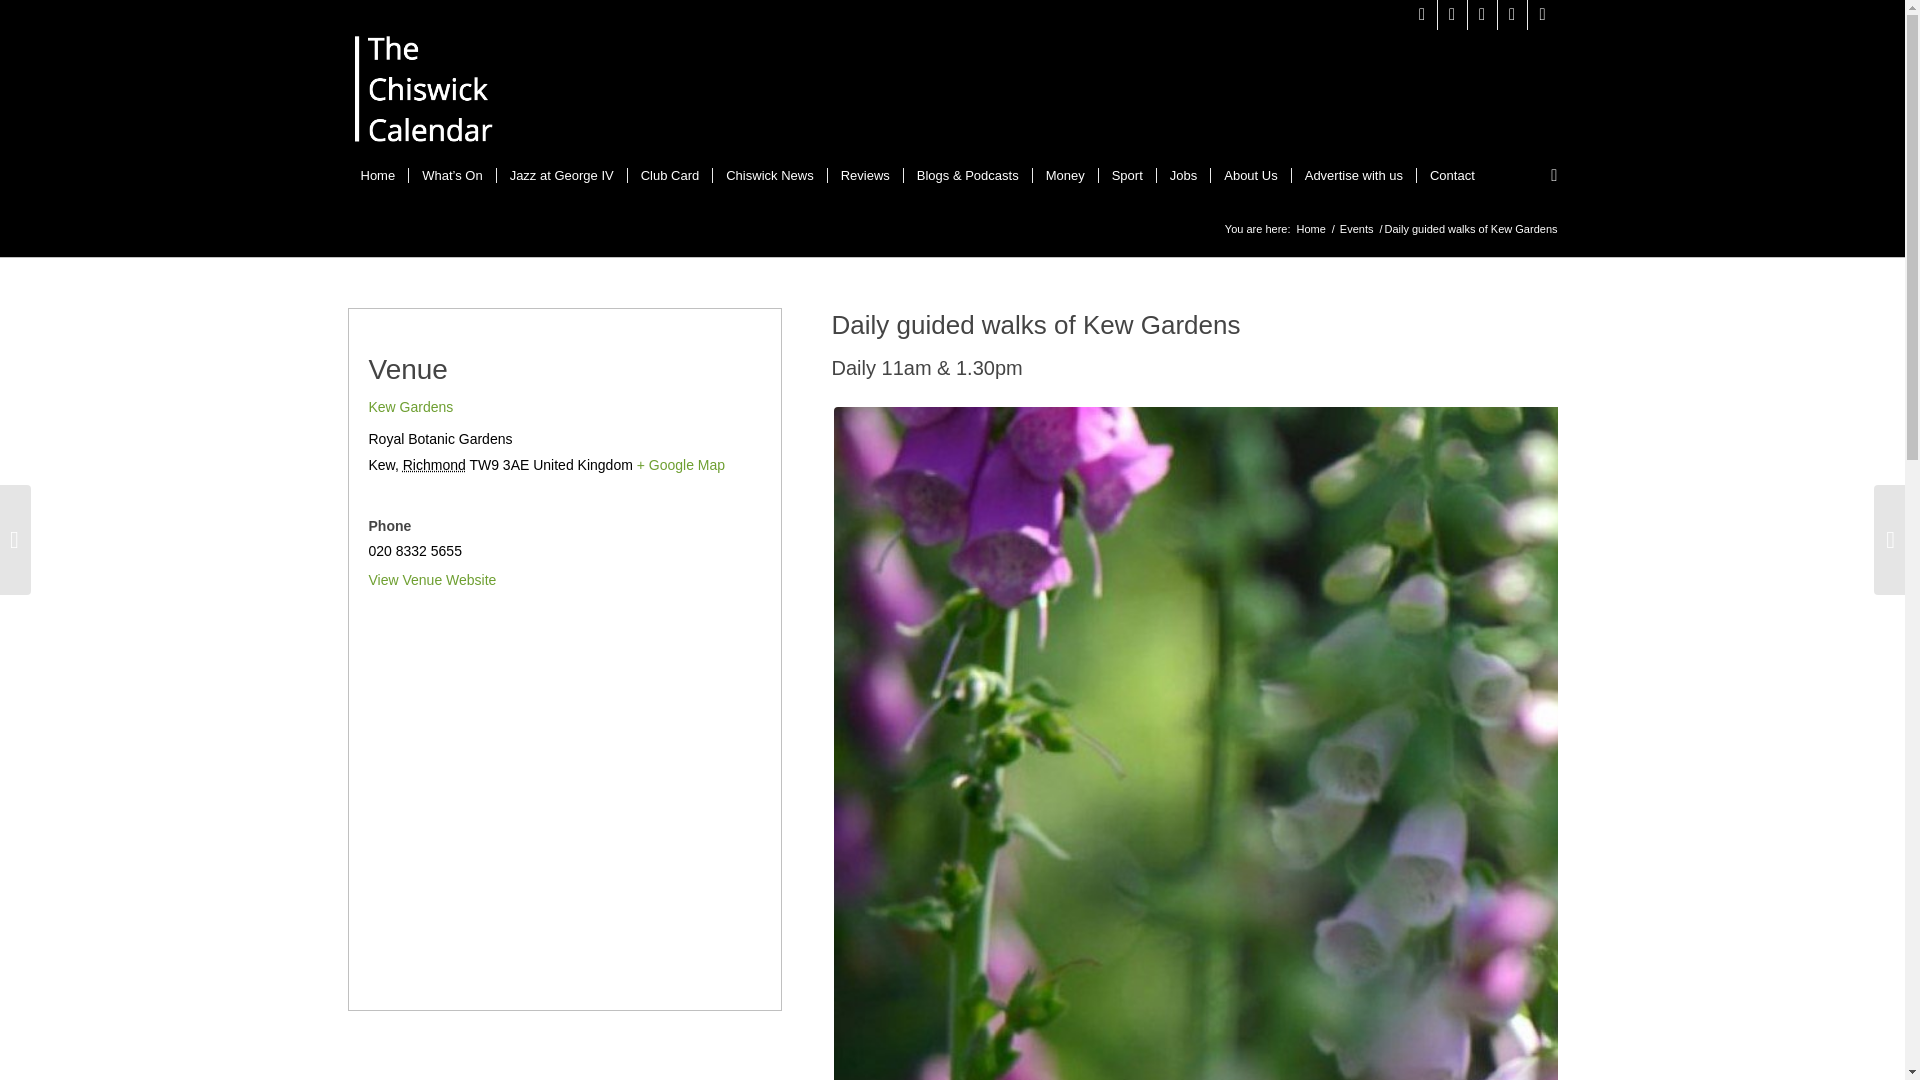  What do you see at coordinates (1512, 15) in the screenshot?
I see `Youtube` at bounding box center [1512, 15].